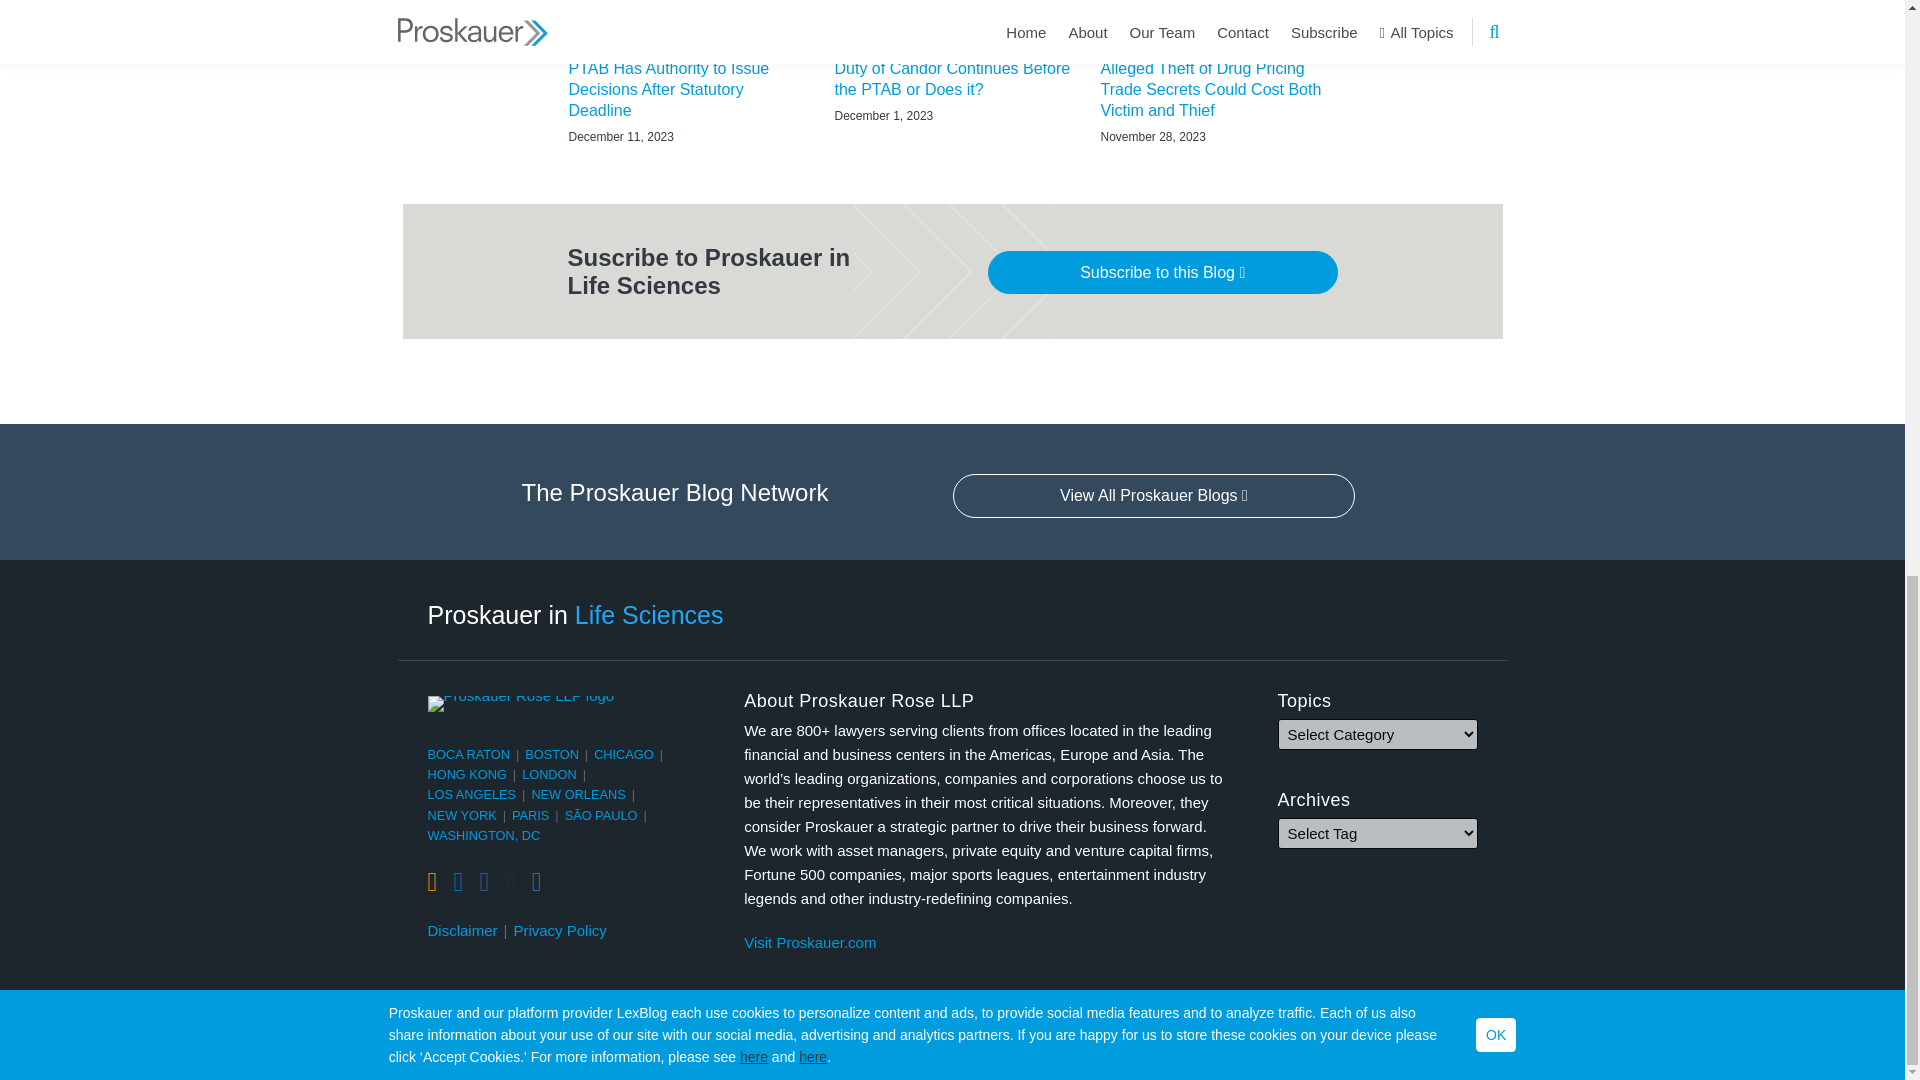 The width and height of the screenshot is (1920, 1080). What do you see at coordinates (576, 614) in the screenshot?
I see `Proskauer in Life Sciences` at bounding box center [576, 614].